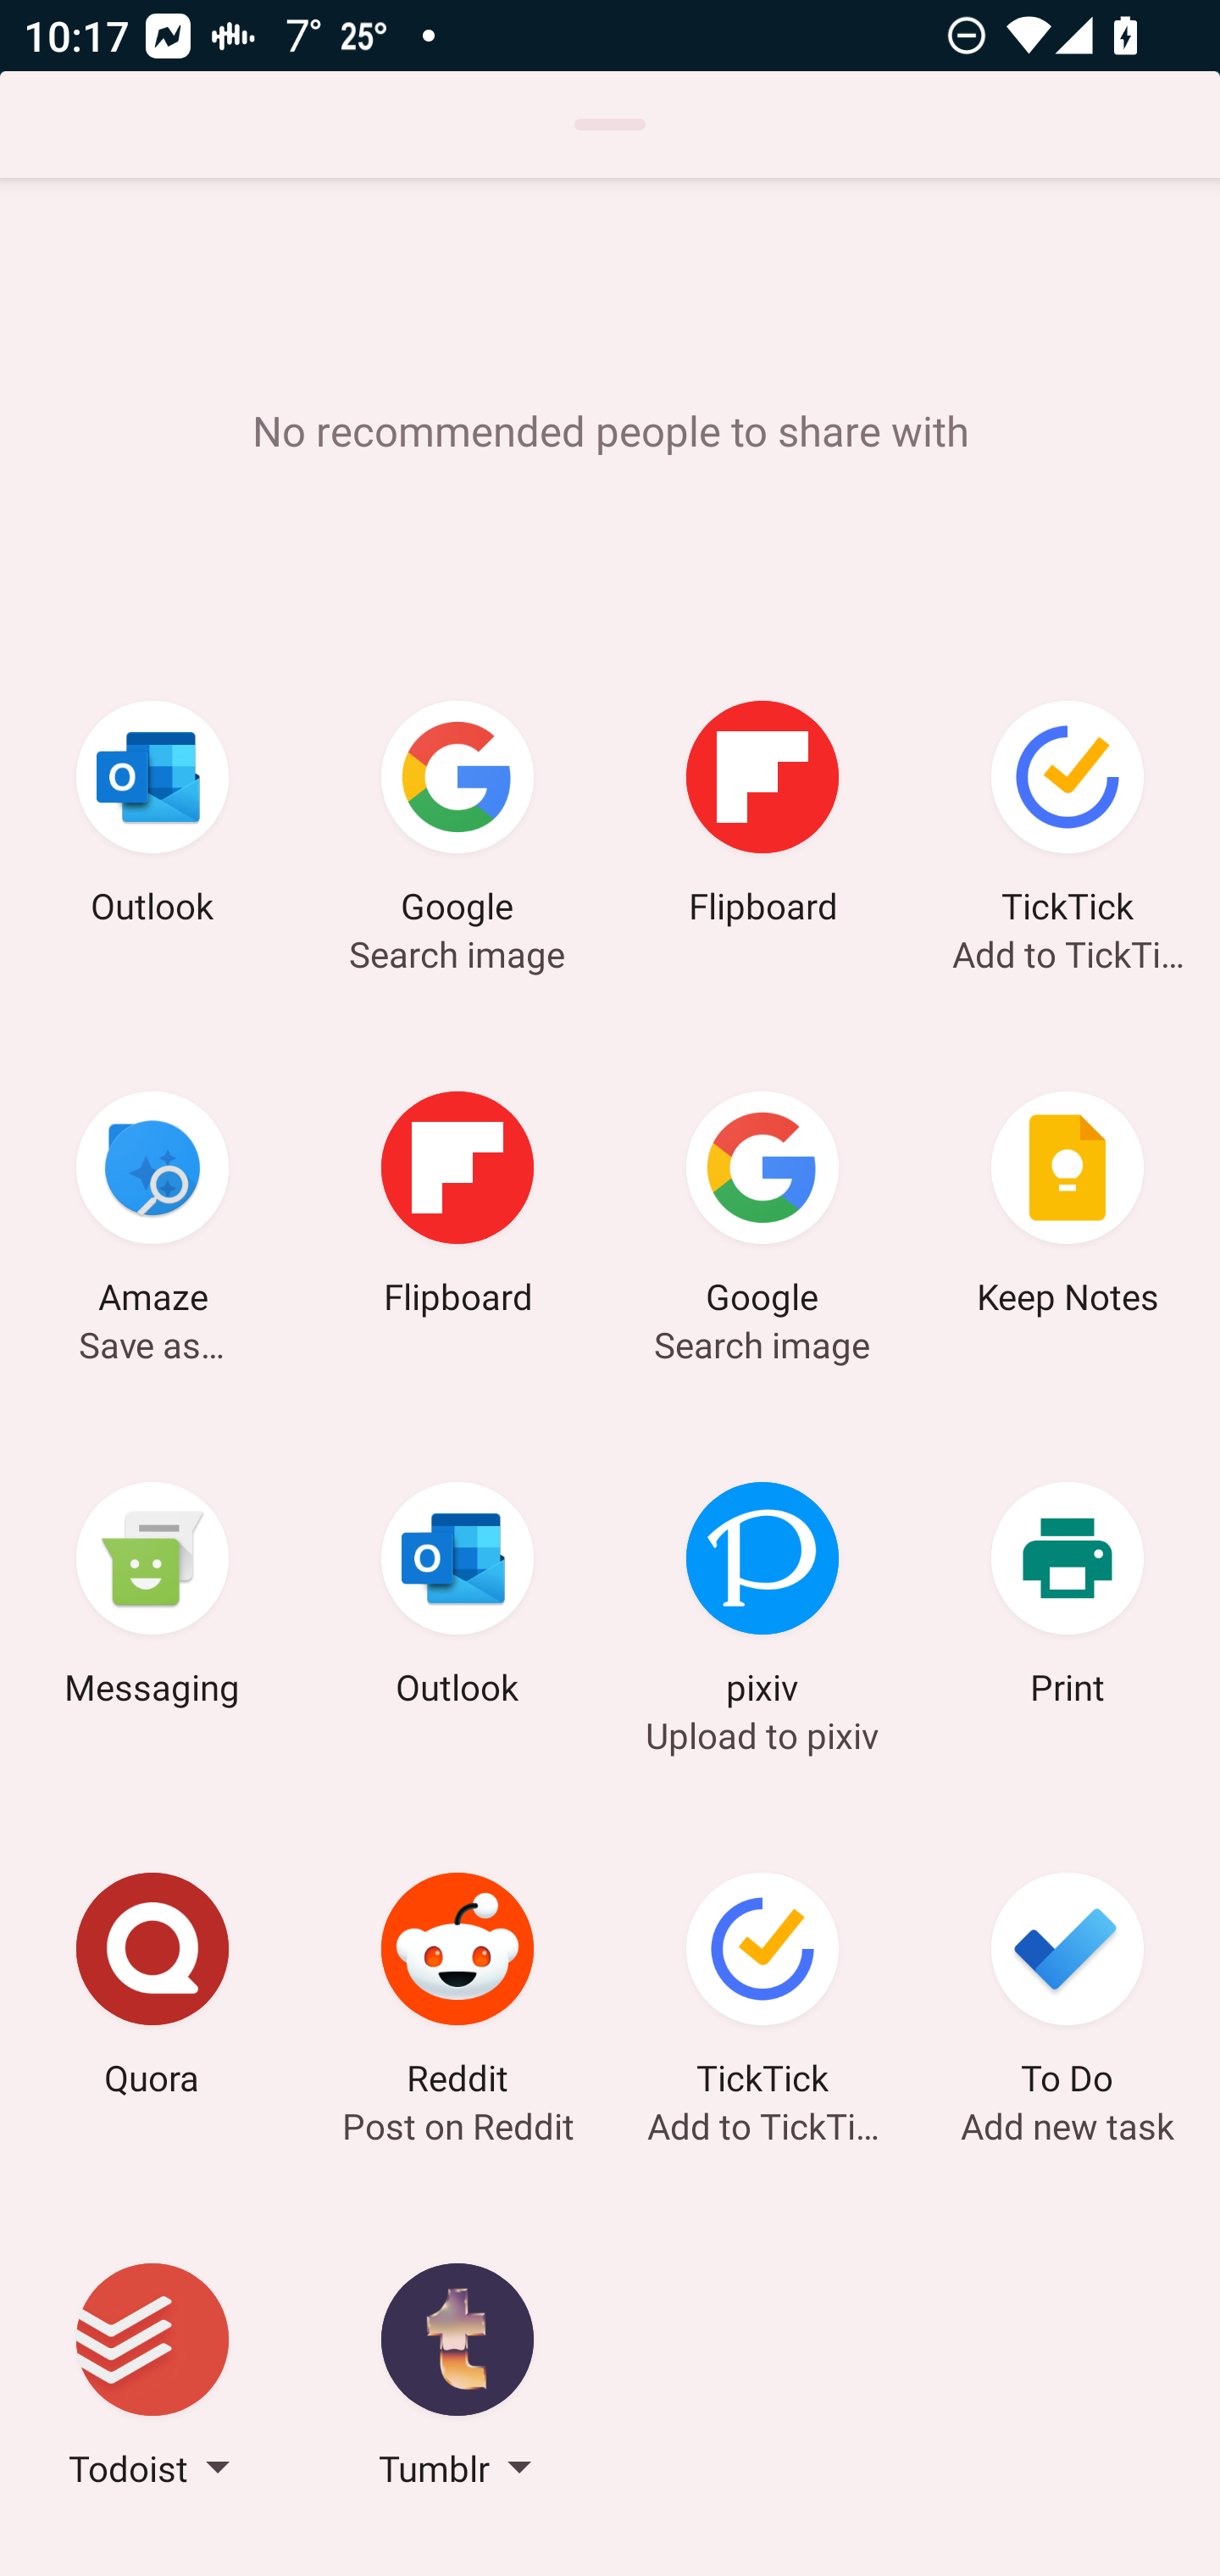 Image resolution: width=1220 pixels, height=2576 pixels. What do you see at coordinates (762, 1990) in the screenshot?
I see `TickTick Add to TickTick` at bounding box center [762, 1990].